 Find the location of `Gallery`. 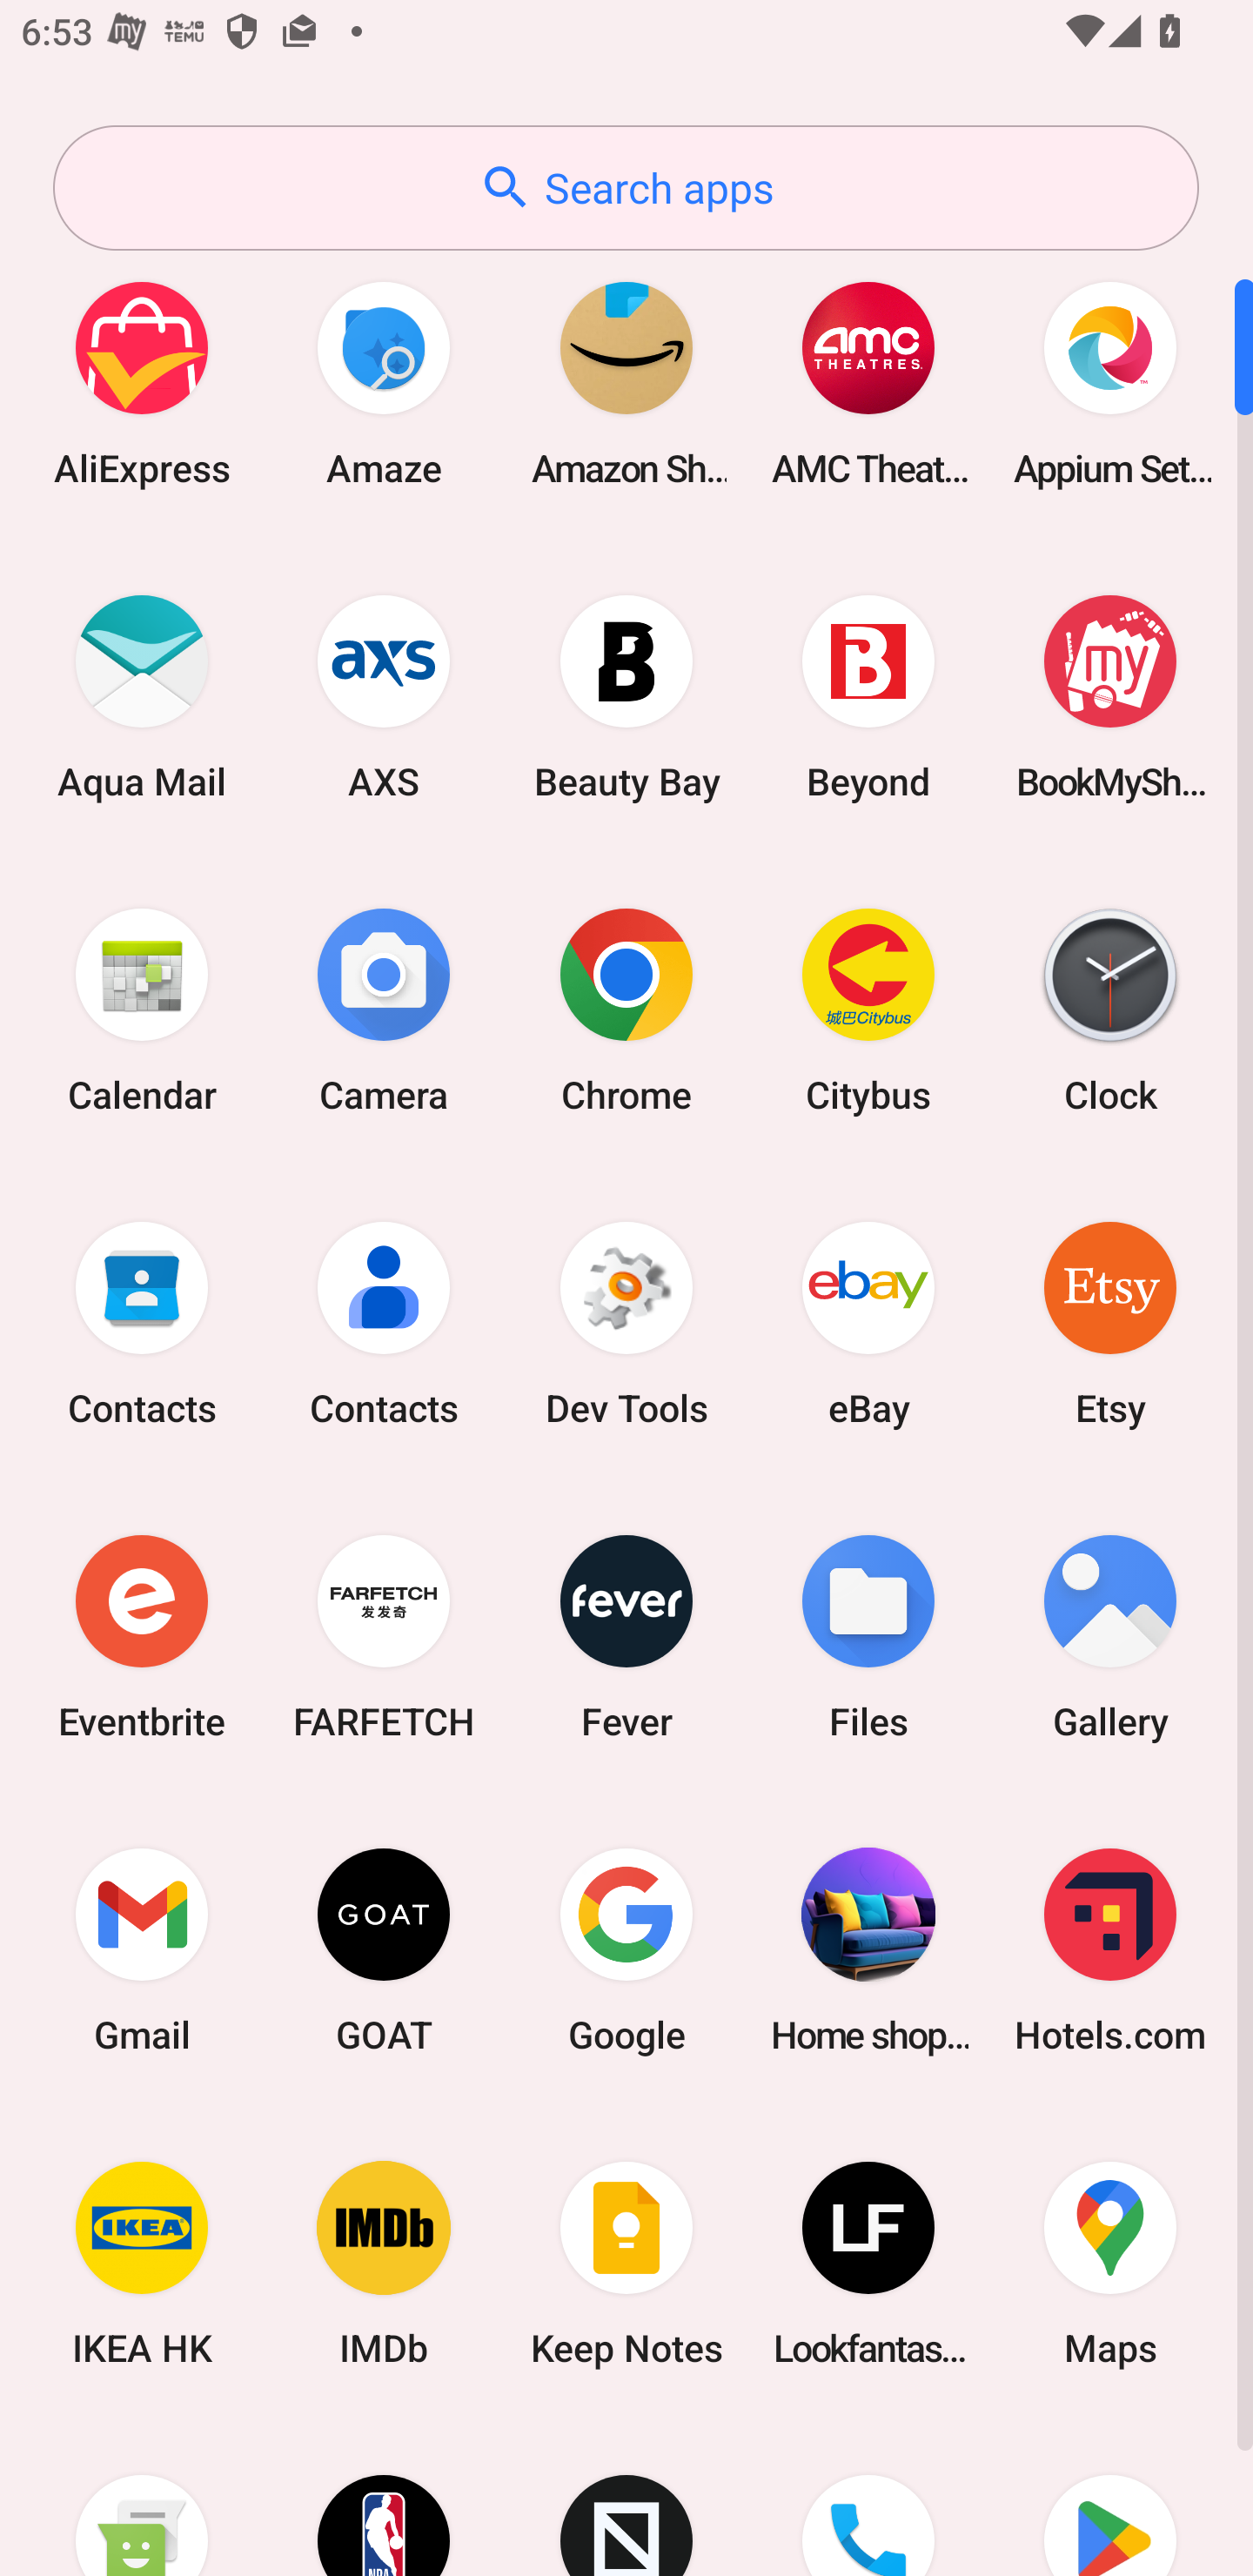

Gallery is located at coordinates (1110, 1636).